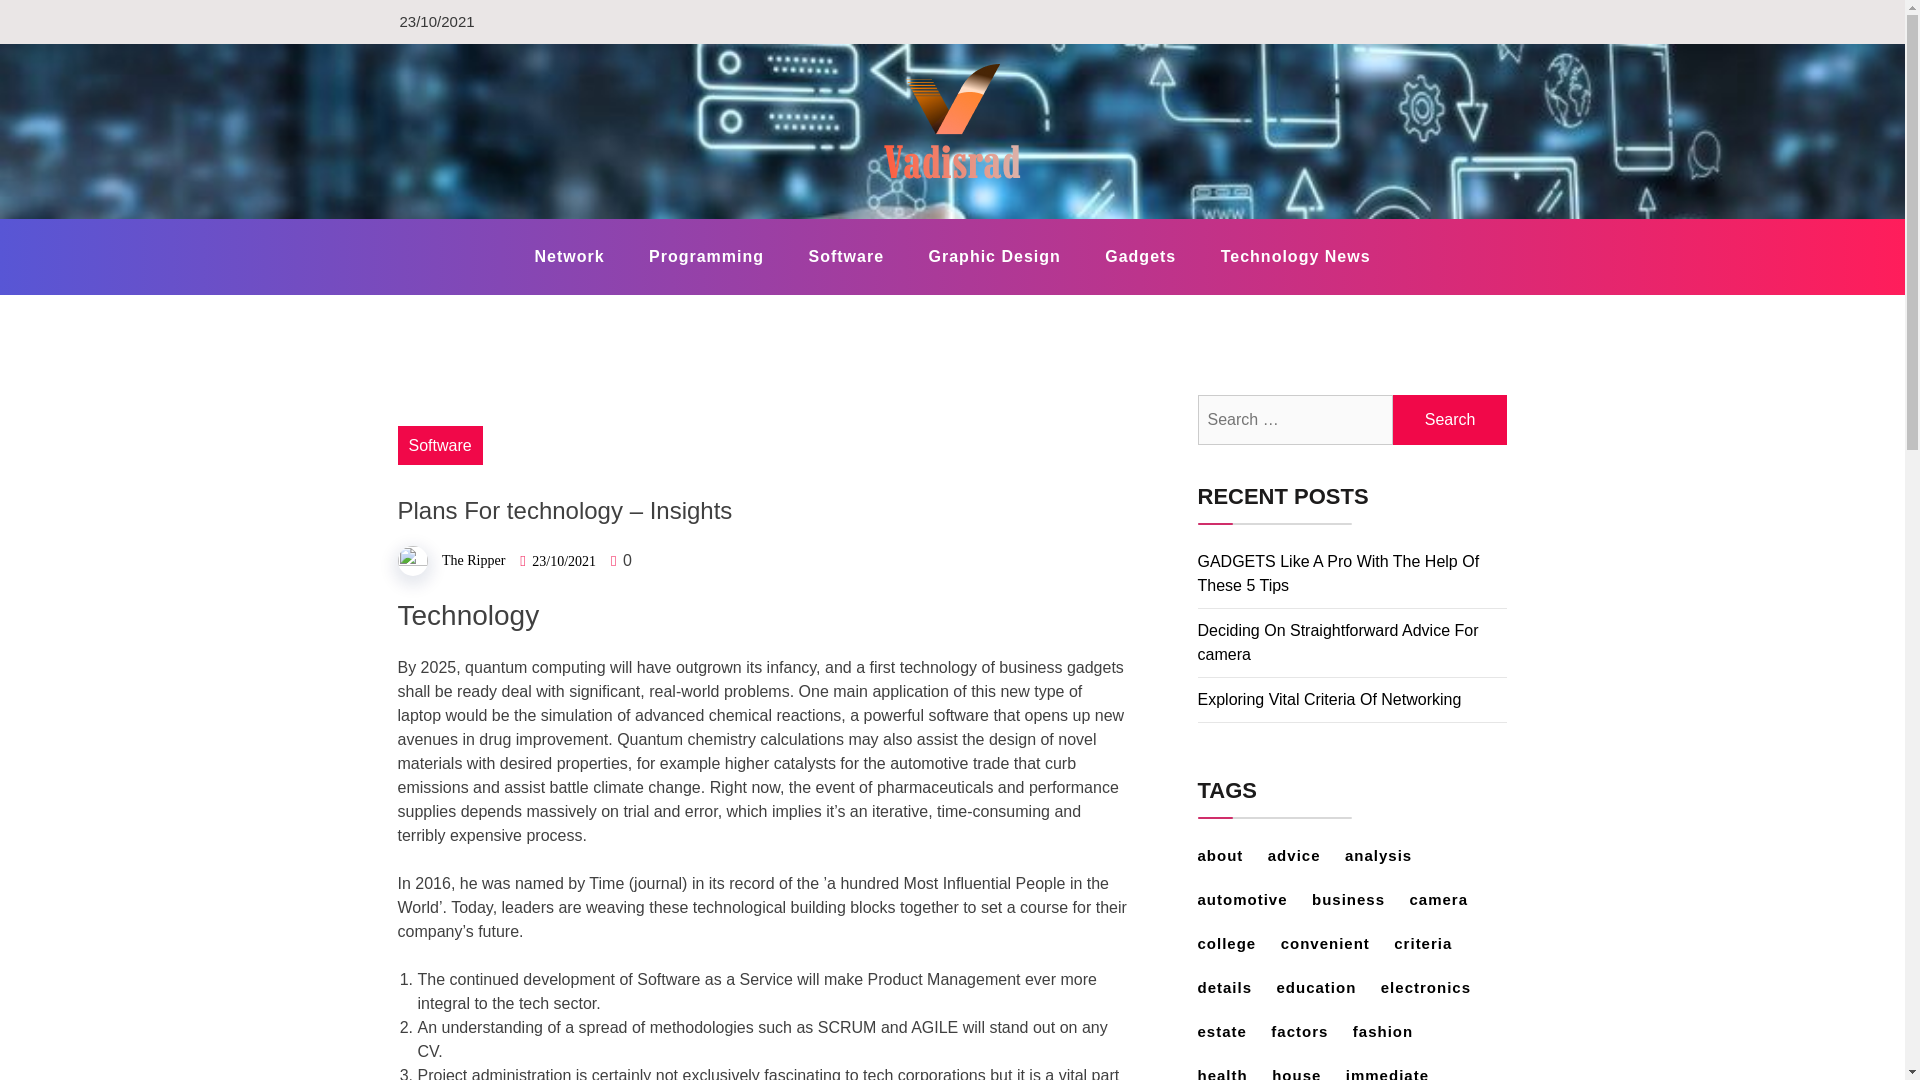 This screenshot has height=1080, width=1920. What do you see at coordinates (846, 256) in the screenshot?
I see `Software` at bounding box center [846, 256].